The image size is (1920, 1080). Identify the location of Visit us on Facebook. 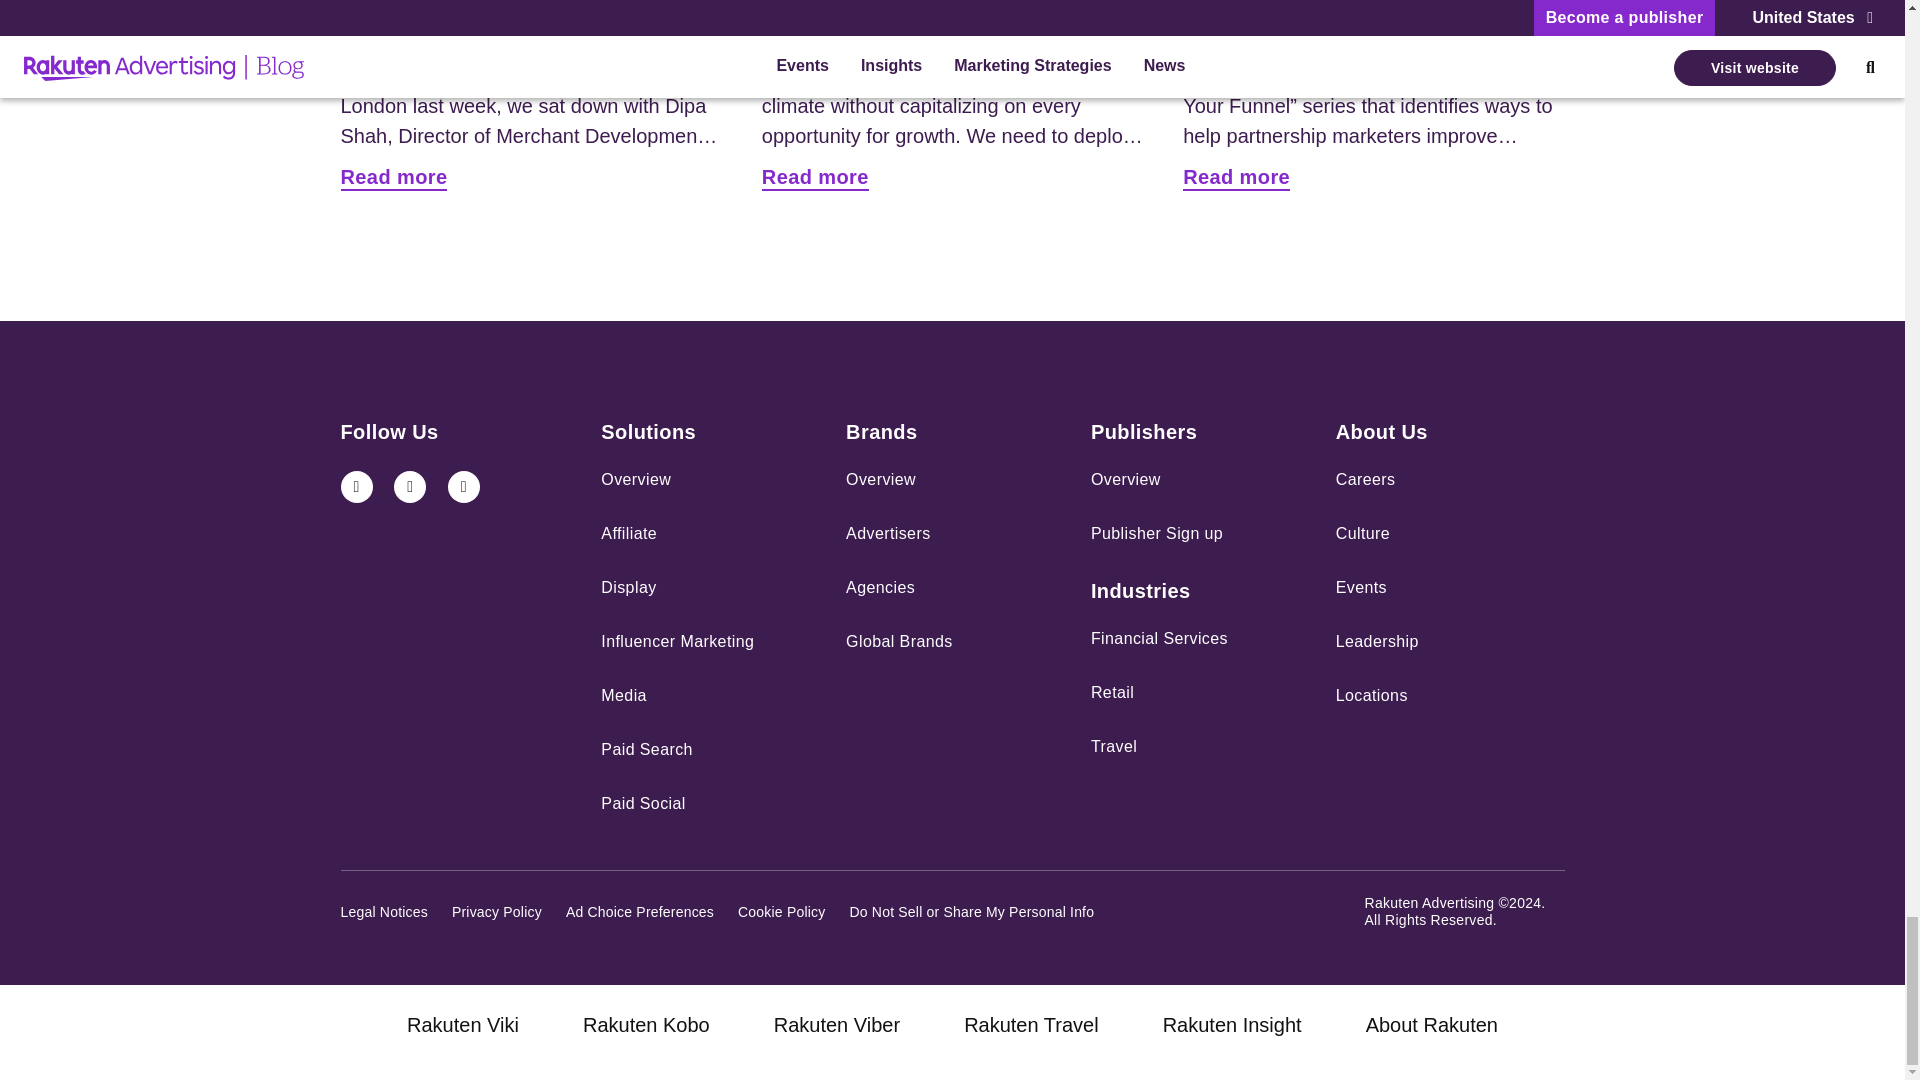
(464, 486).